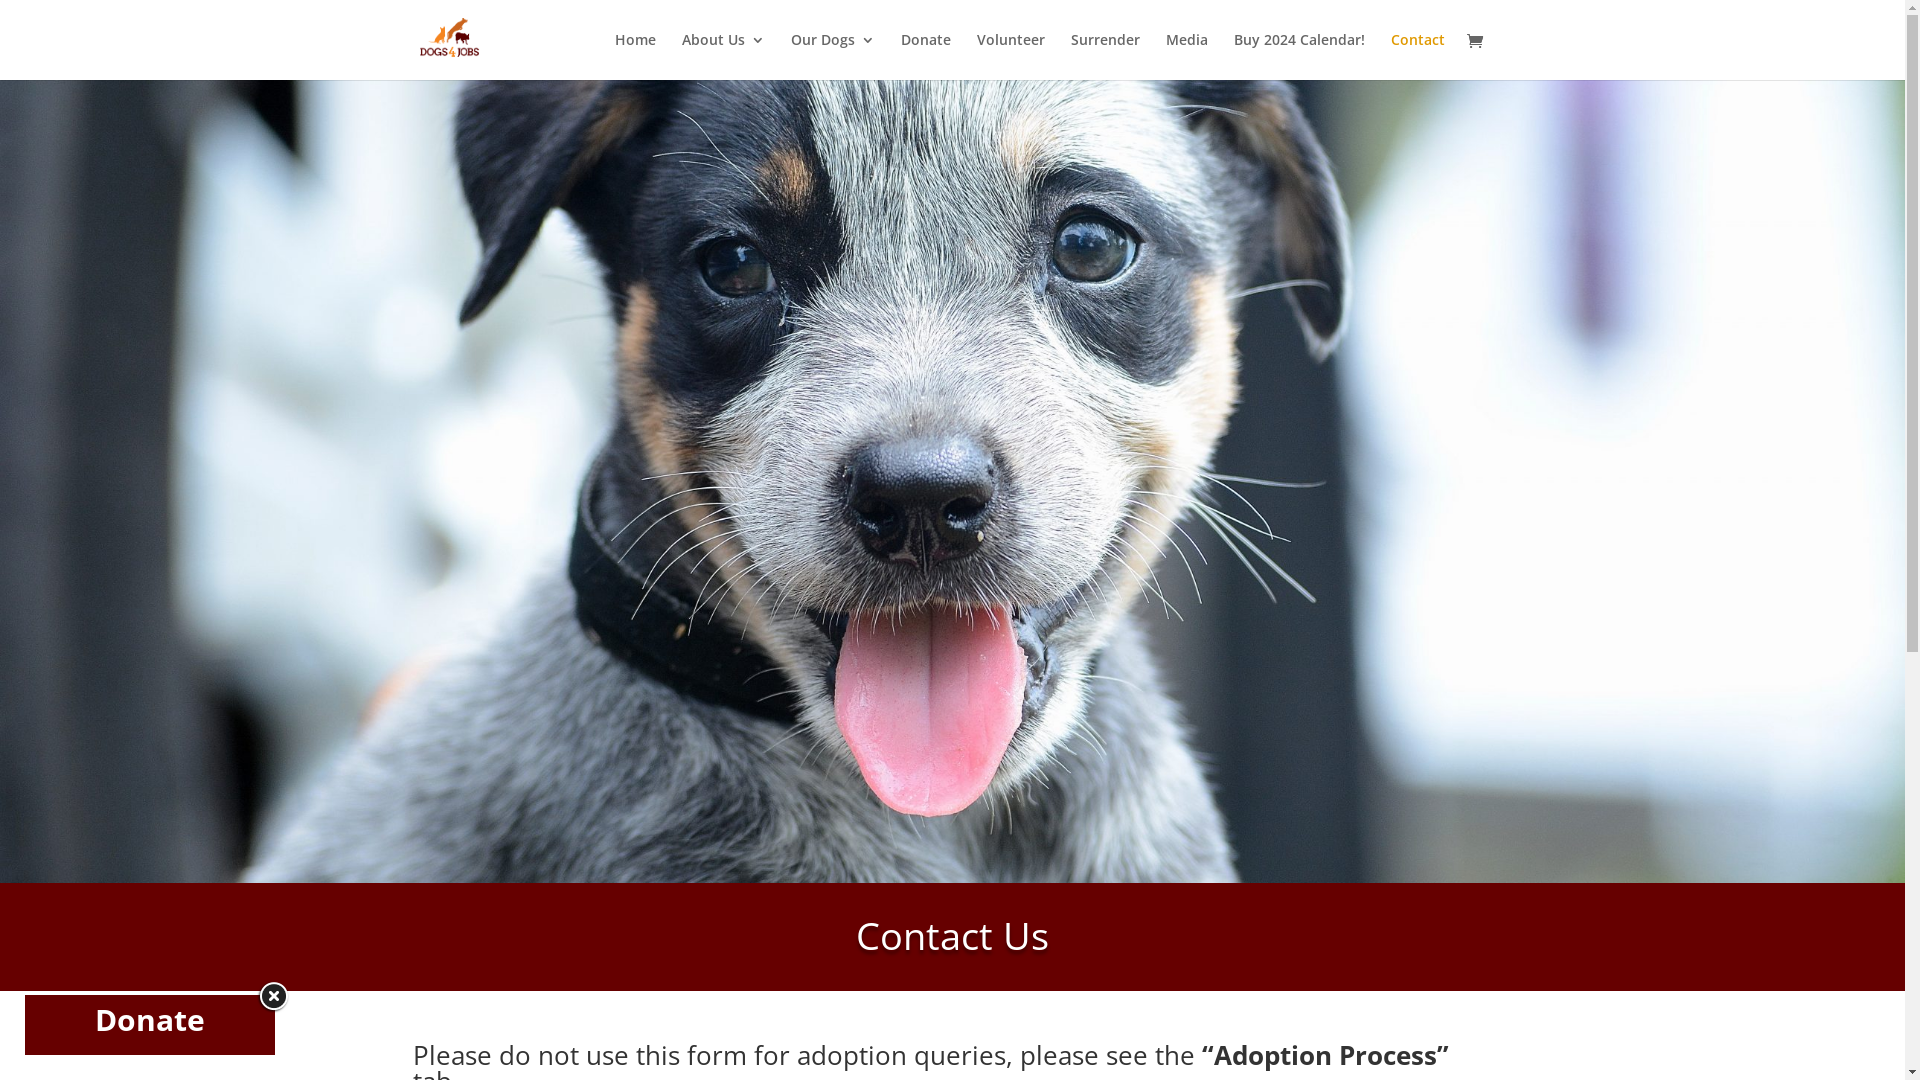 This screenshot has width=1920, height=1080. What do you see at coordinates (832, 56) in the screenshot?
I see `Our Dogs` at bounding box center [832, 56].